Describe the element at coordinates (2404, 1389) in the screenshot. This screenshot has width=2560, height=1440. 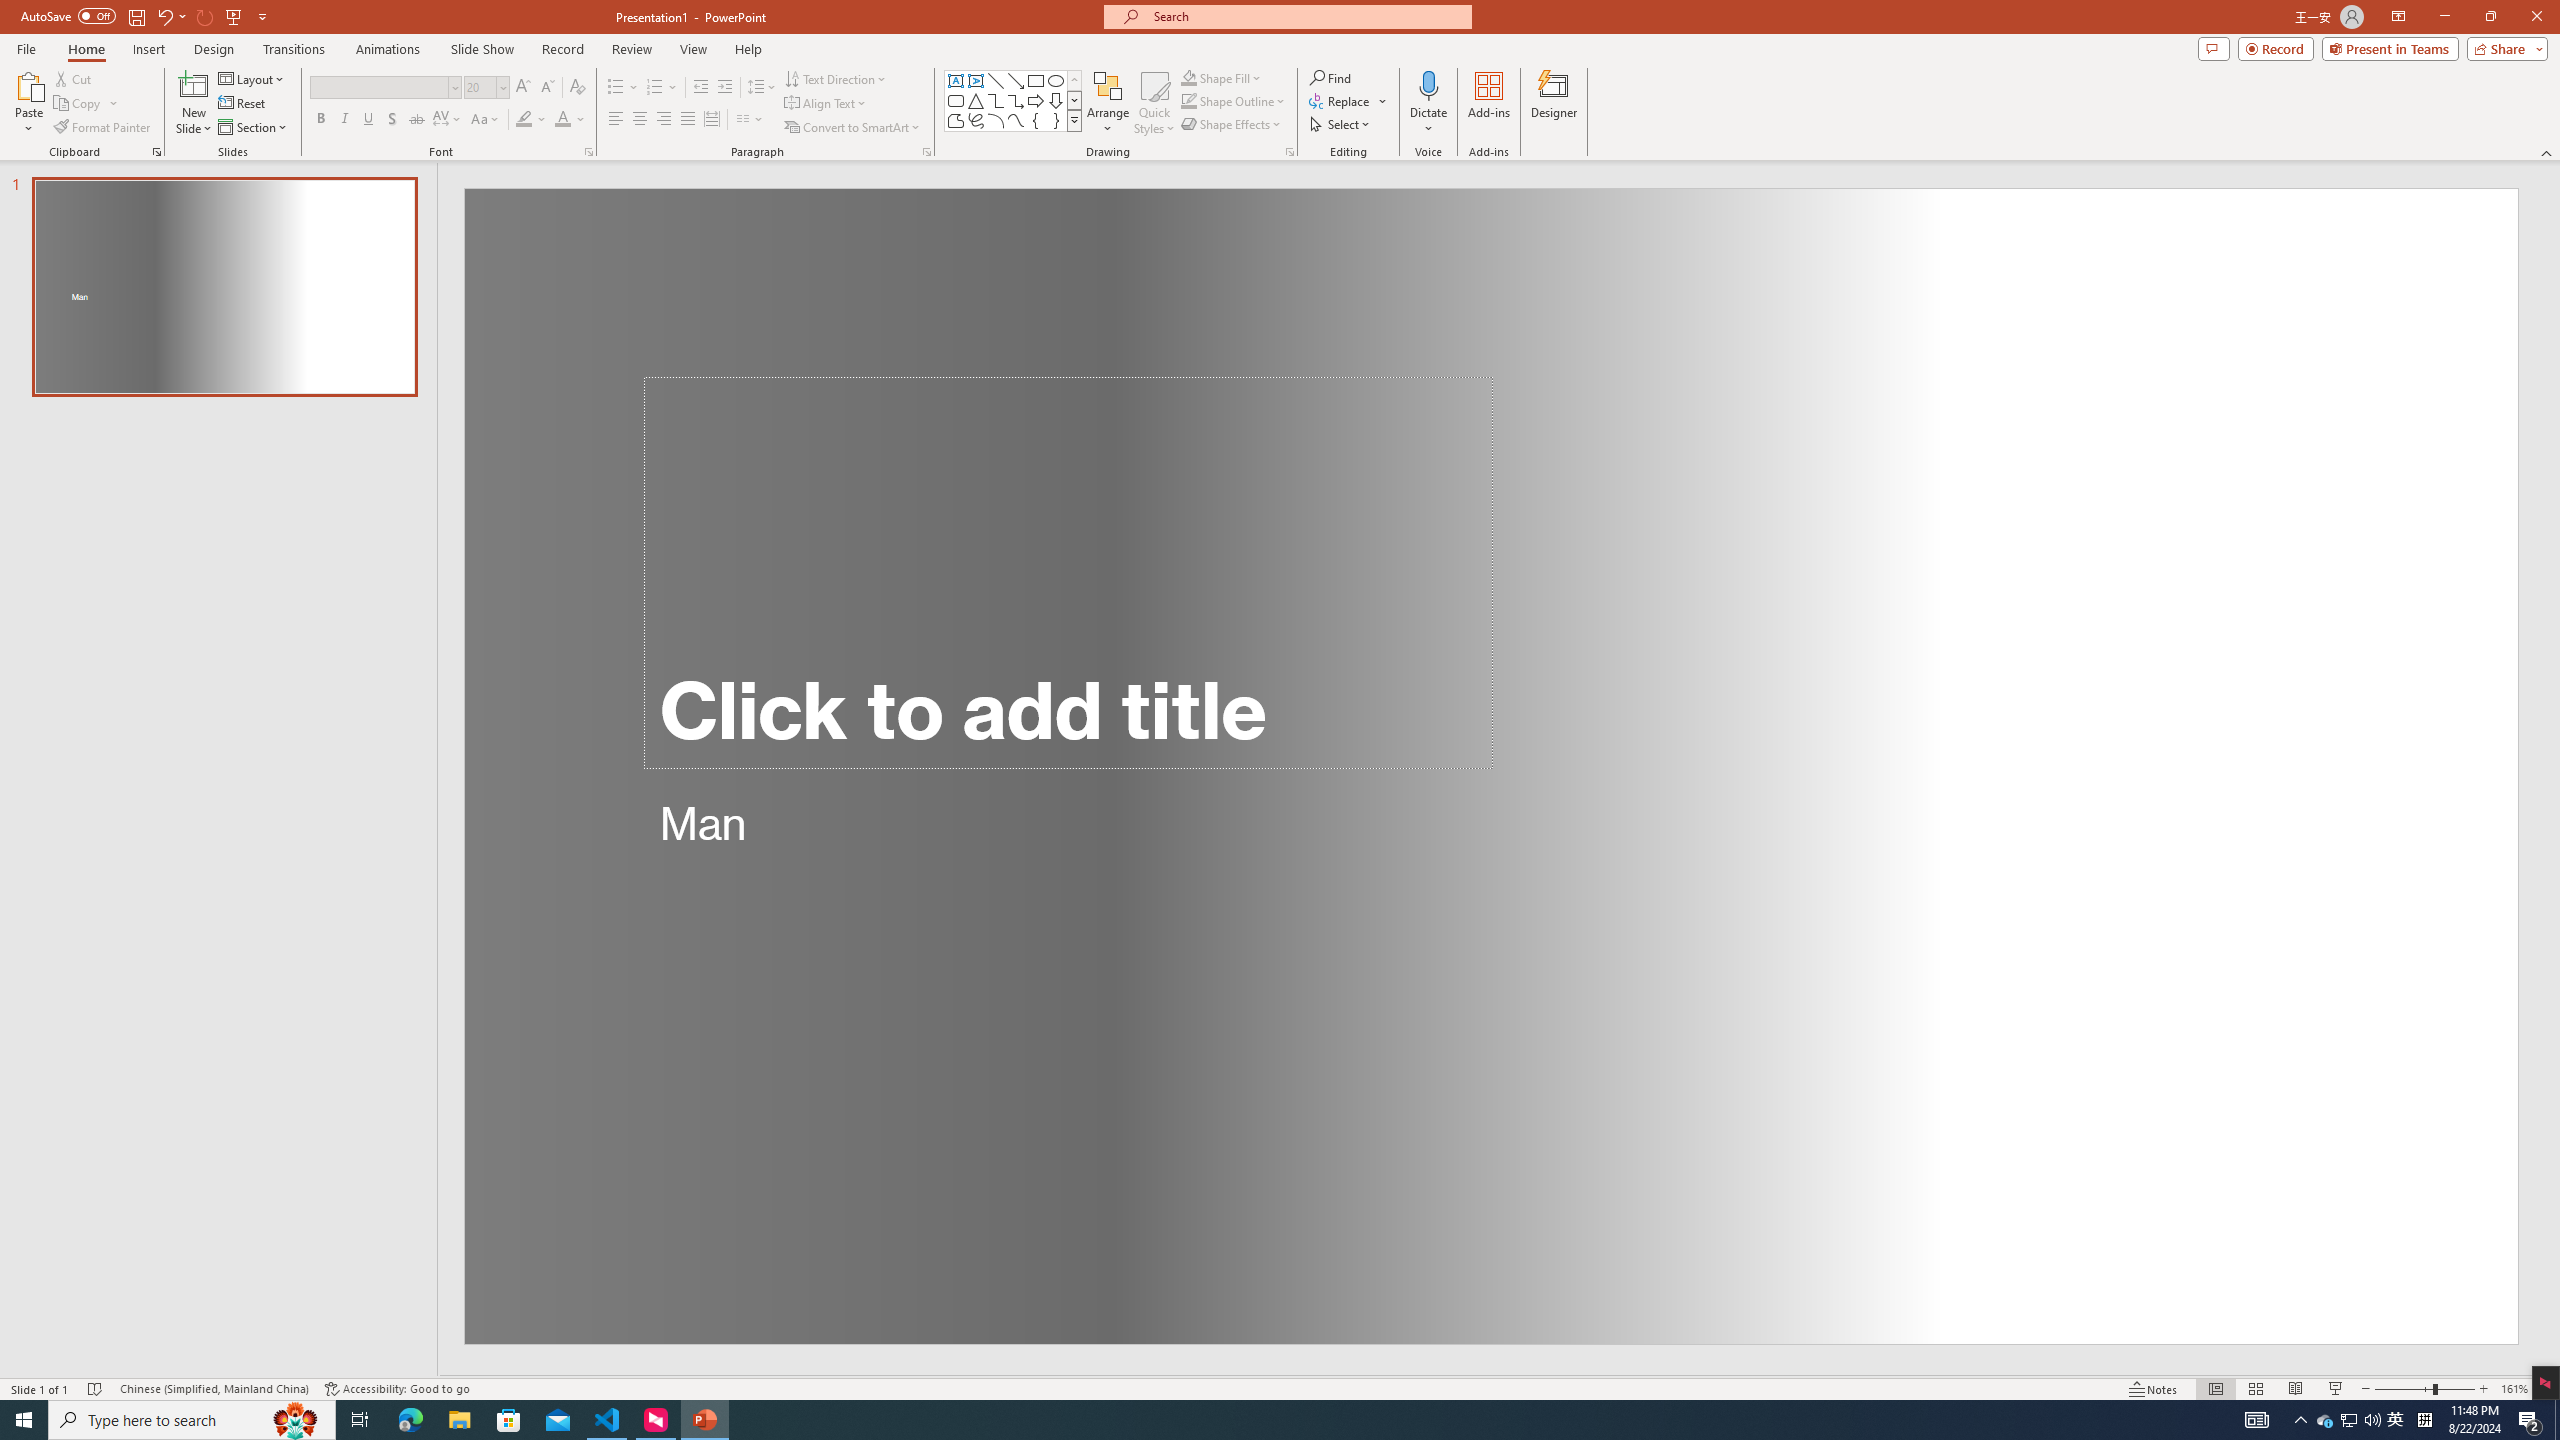
I see `Zoom Out` at that location.